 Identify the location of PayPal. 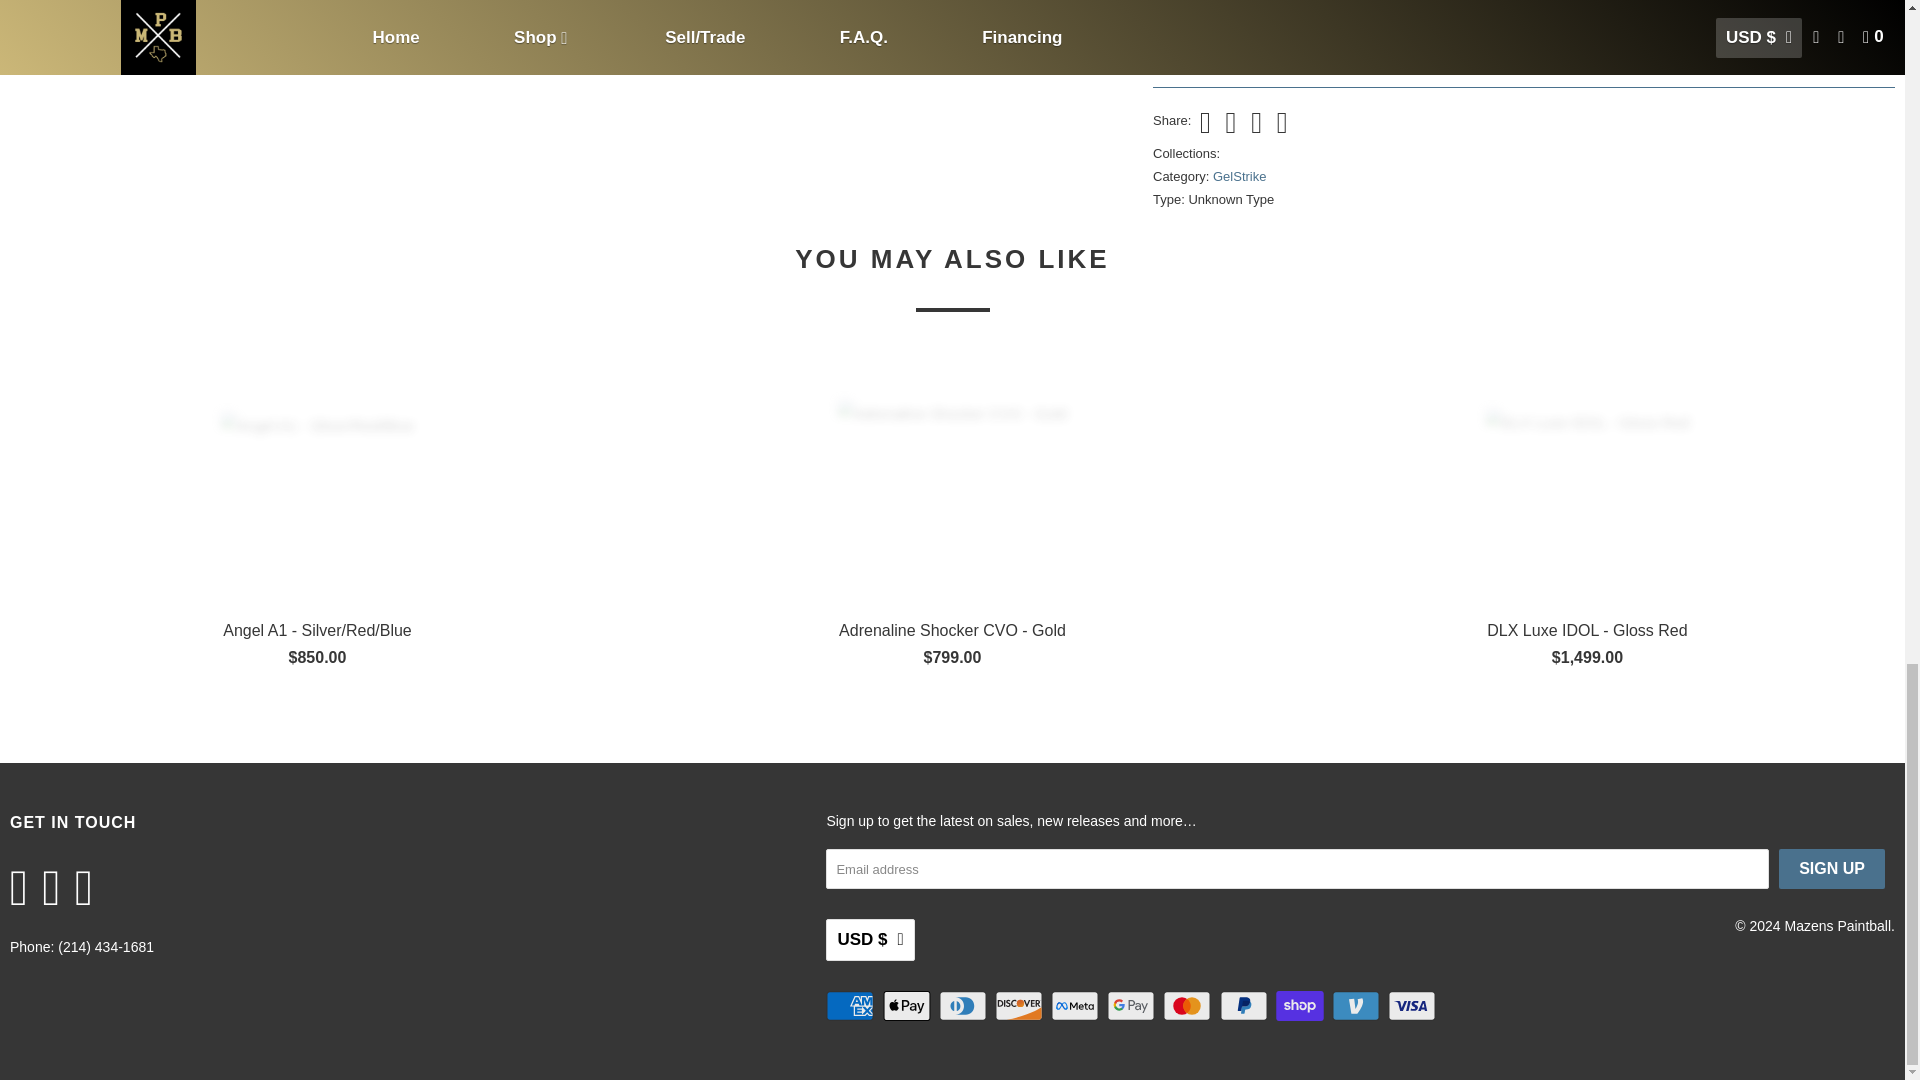
(1245, 1006).